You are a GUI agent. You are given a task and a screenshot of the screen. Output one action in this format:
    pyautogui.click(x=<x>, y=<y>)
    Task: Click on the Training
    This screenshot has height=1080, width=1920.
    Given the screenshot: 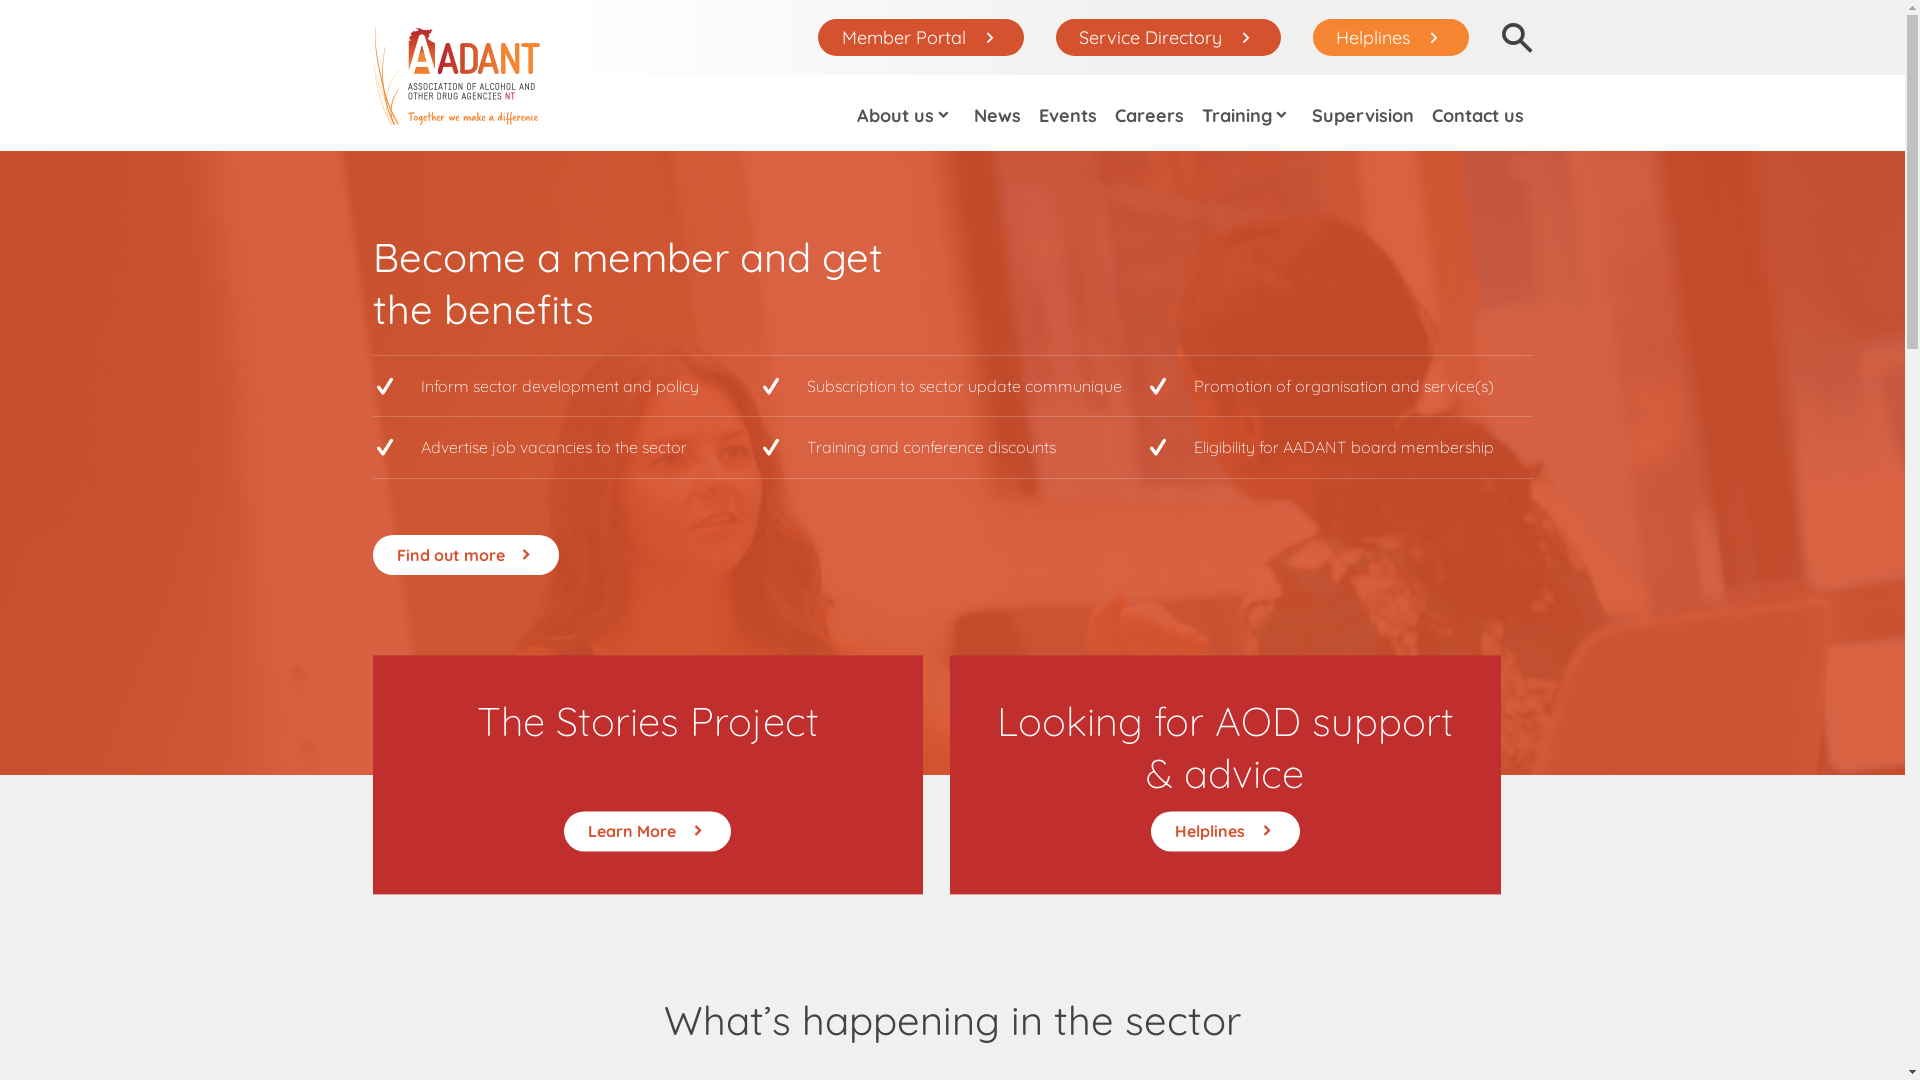 What is the action you would take?
    pyautogui.click(x=1248, y=114)
    